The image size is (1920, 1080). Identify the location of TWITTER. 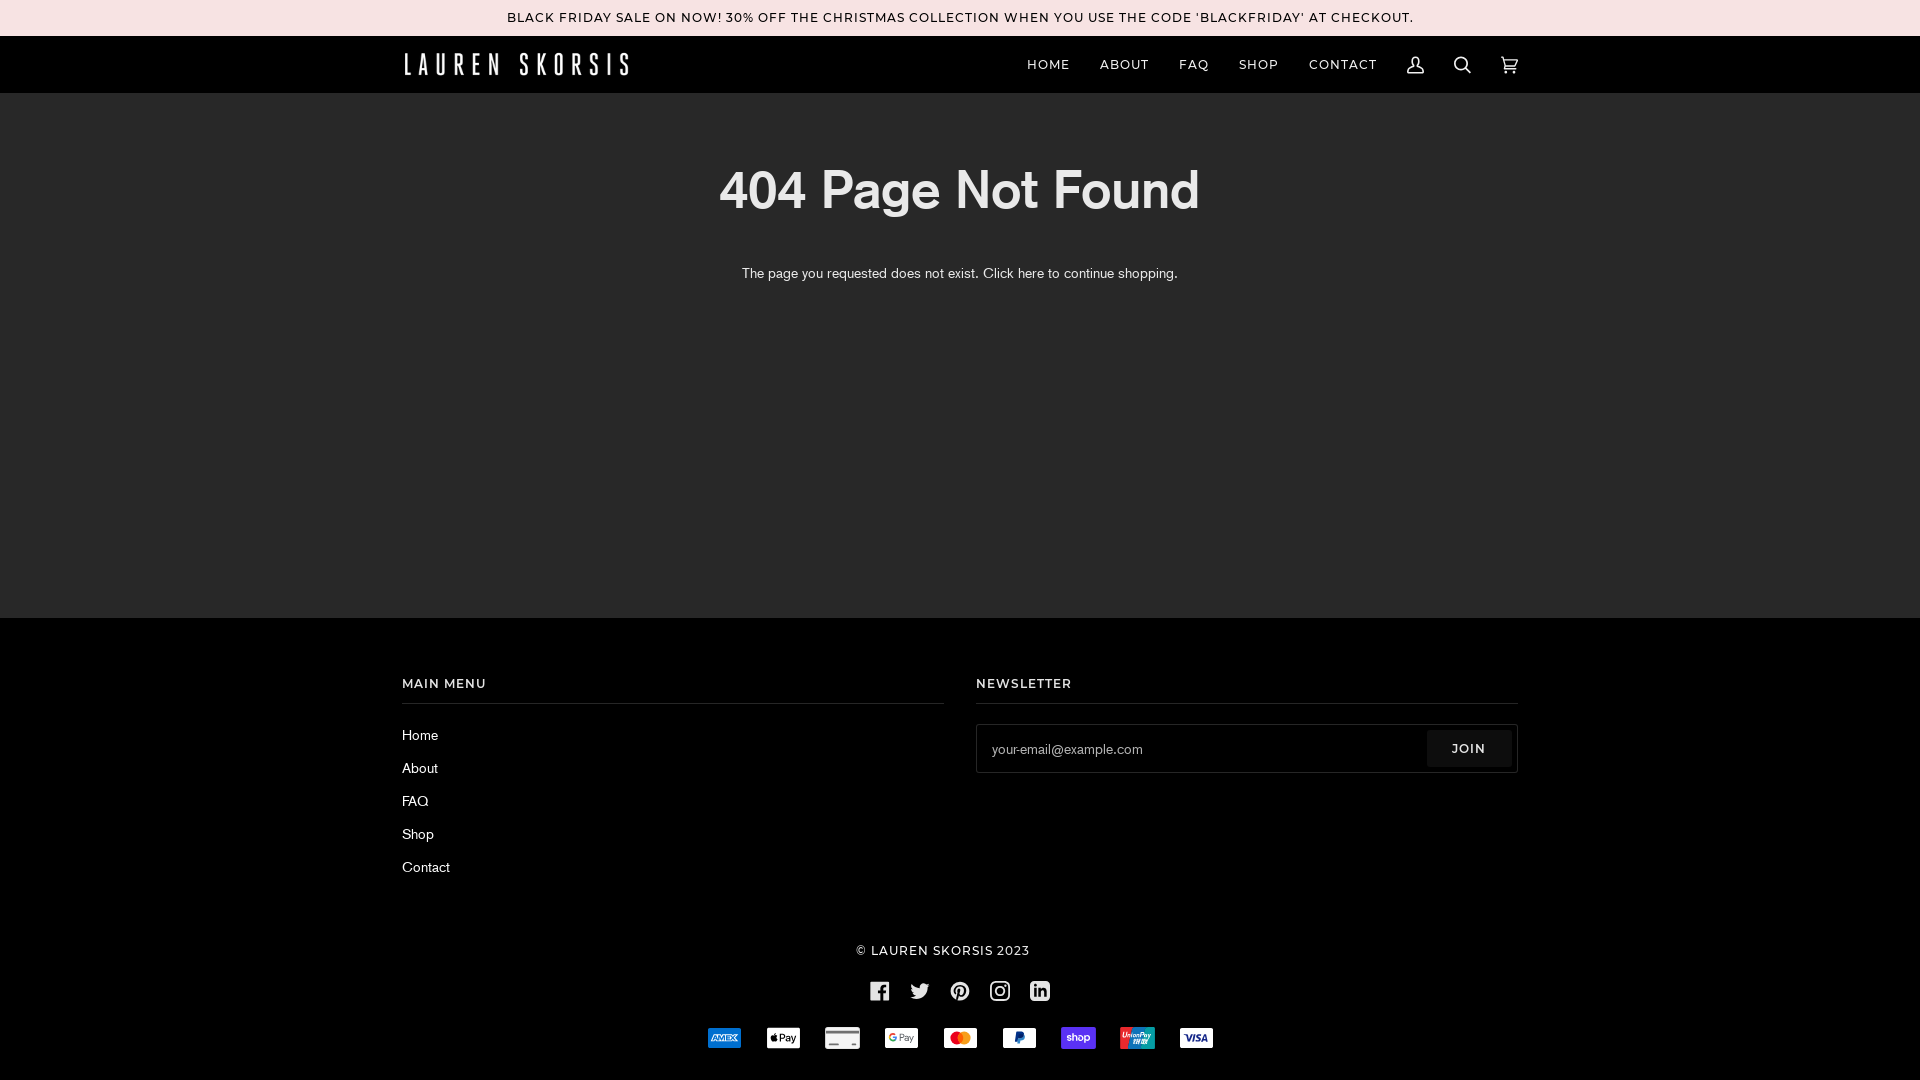
(920, 990).